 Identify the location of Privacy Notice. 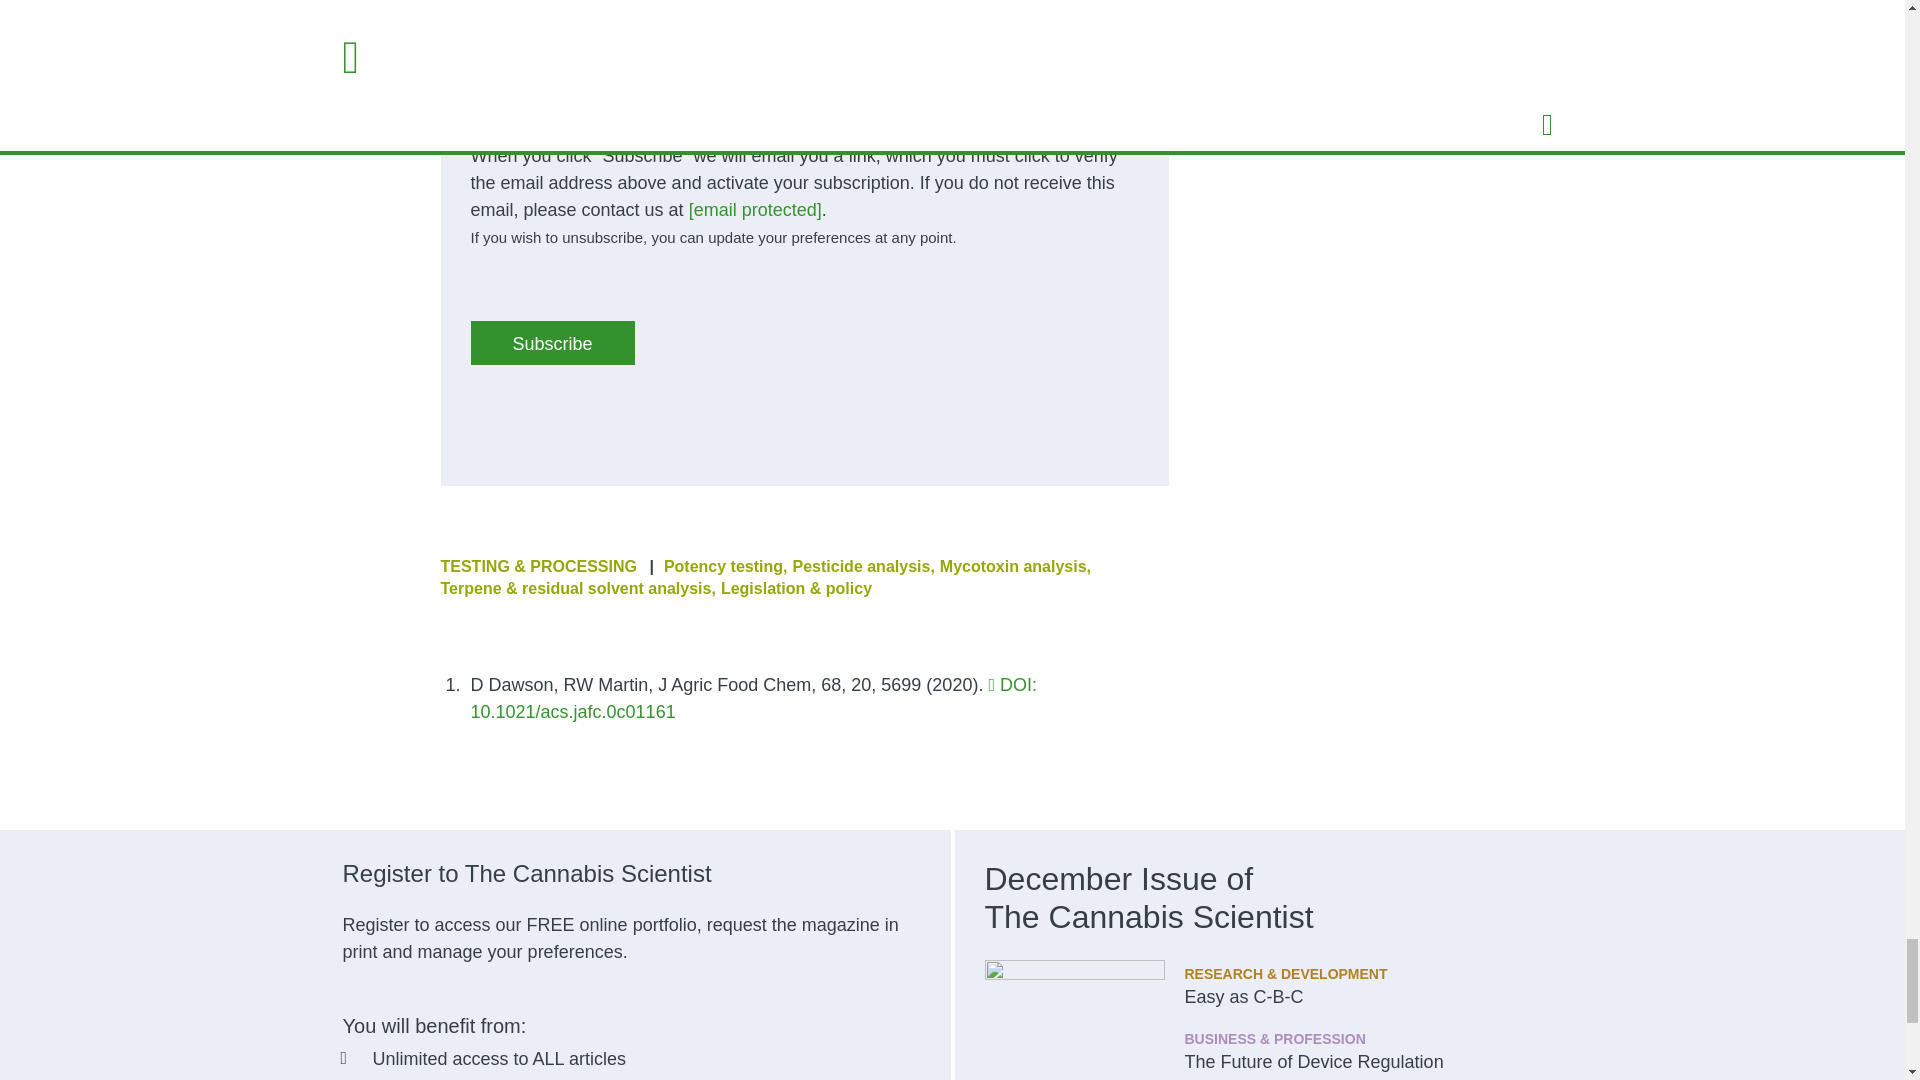
(814, 104).